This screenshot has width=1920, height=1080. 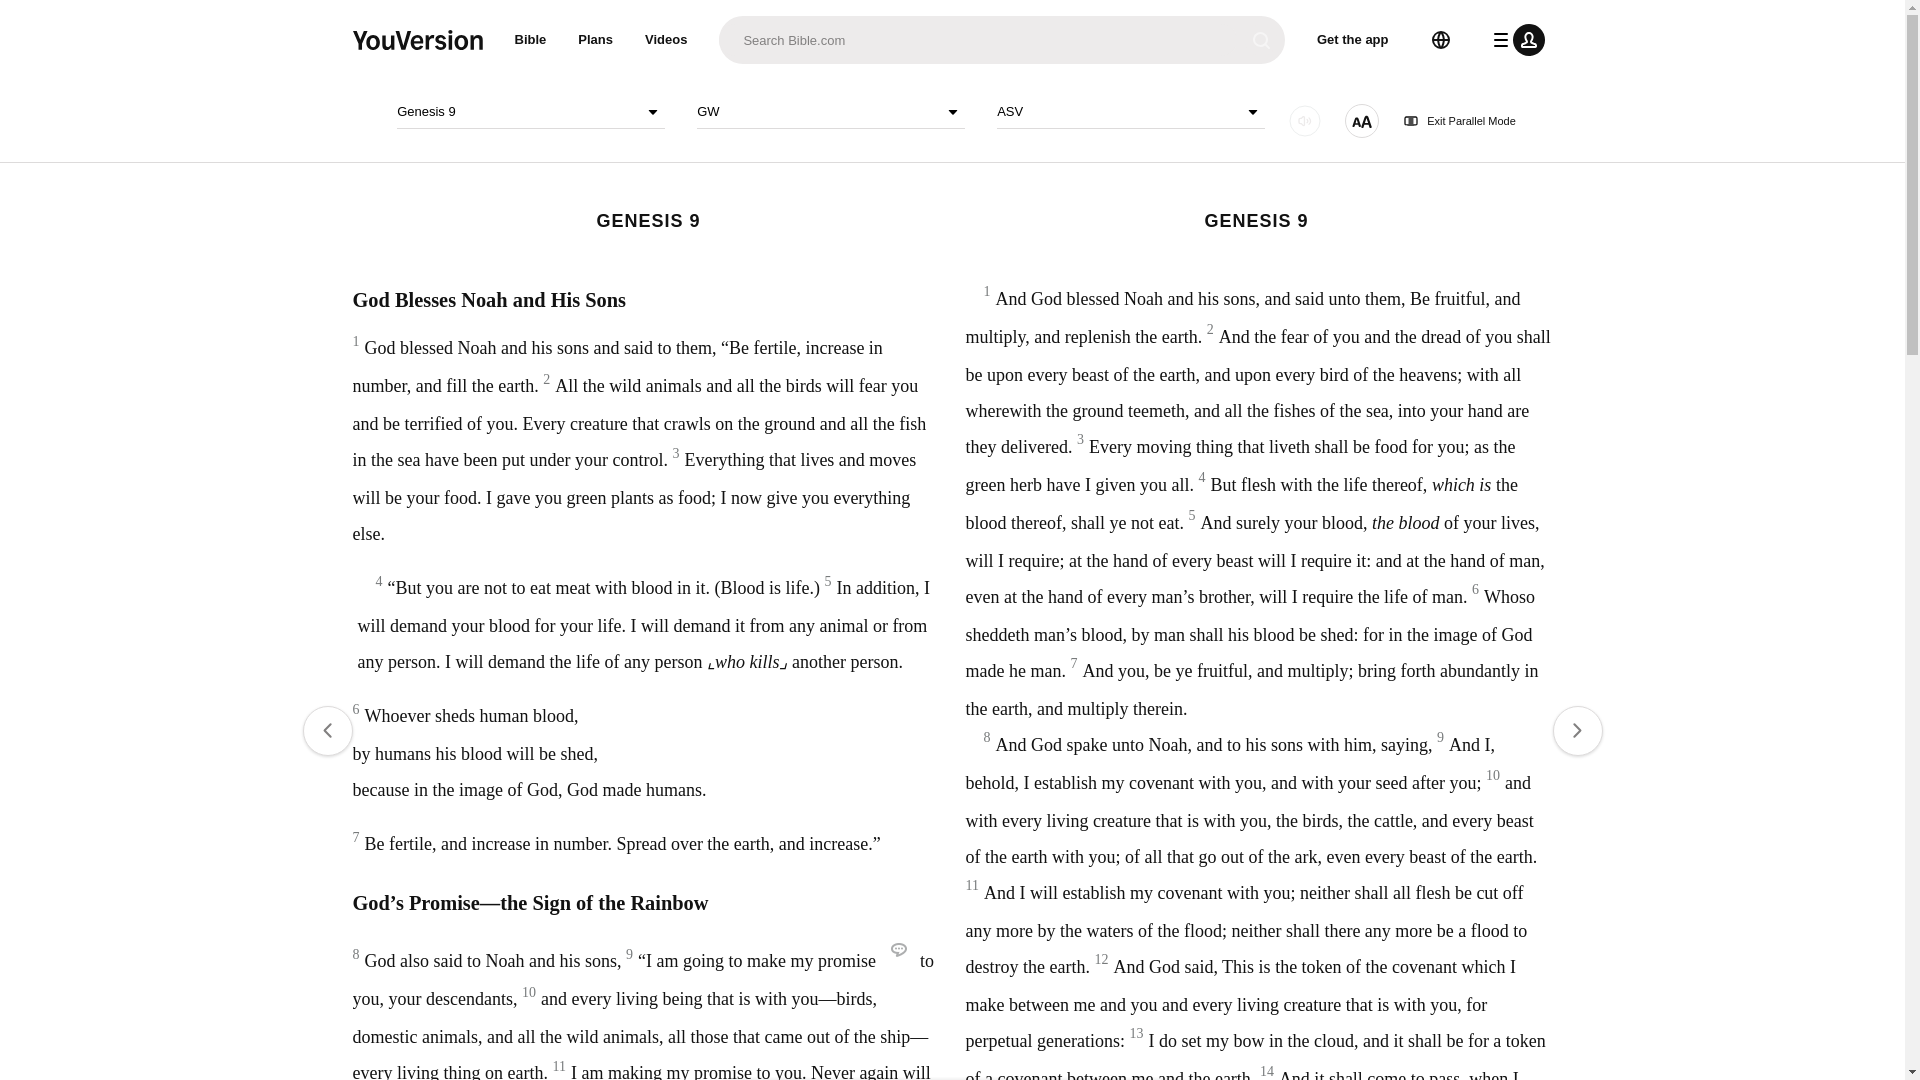 What do you see at coordinates (666, 40) in the screenshot?
I see `Videos` at bounding box center [666, 40].